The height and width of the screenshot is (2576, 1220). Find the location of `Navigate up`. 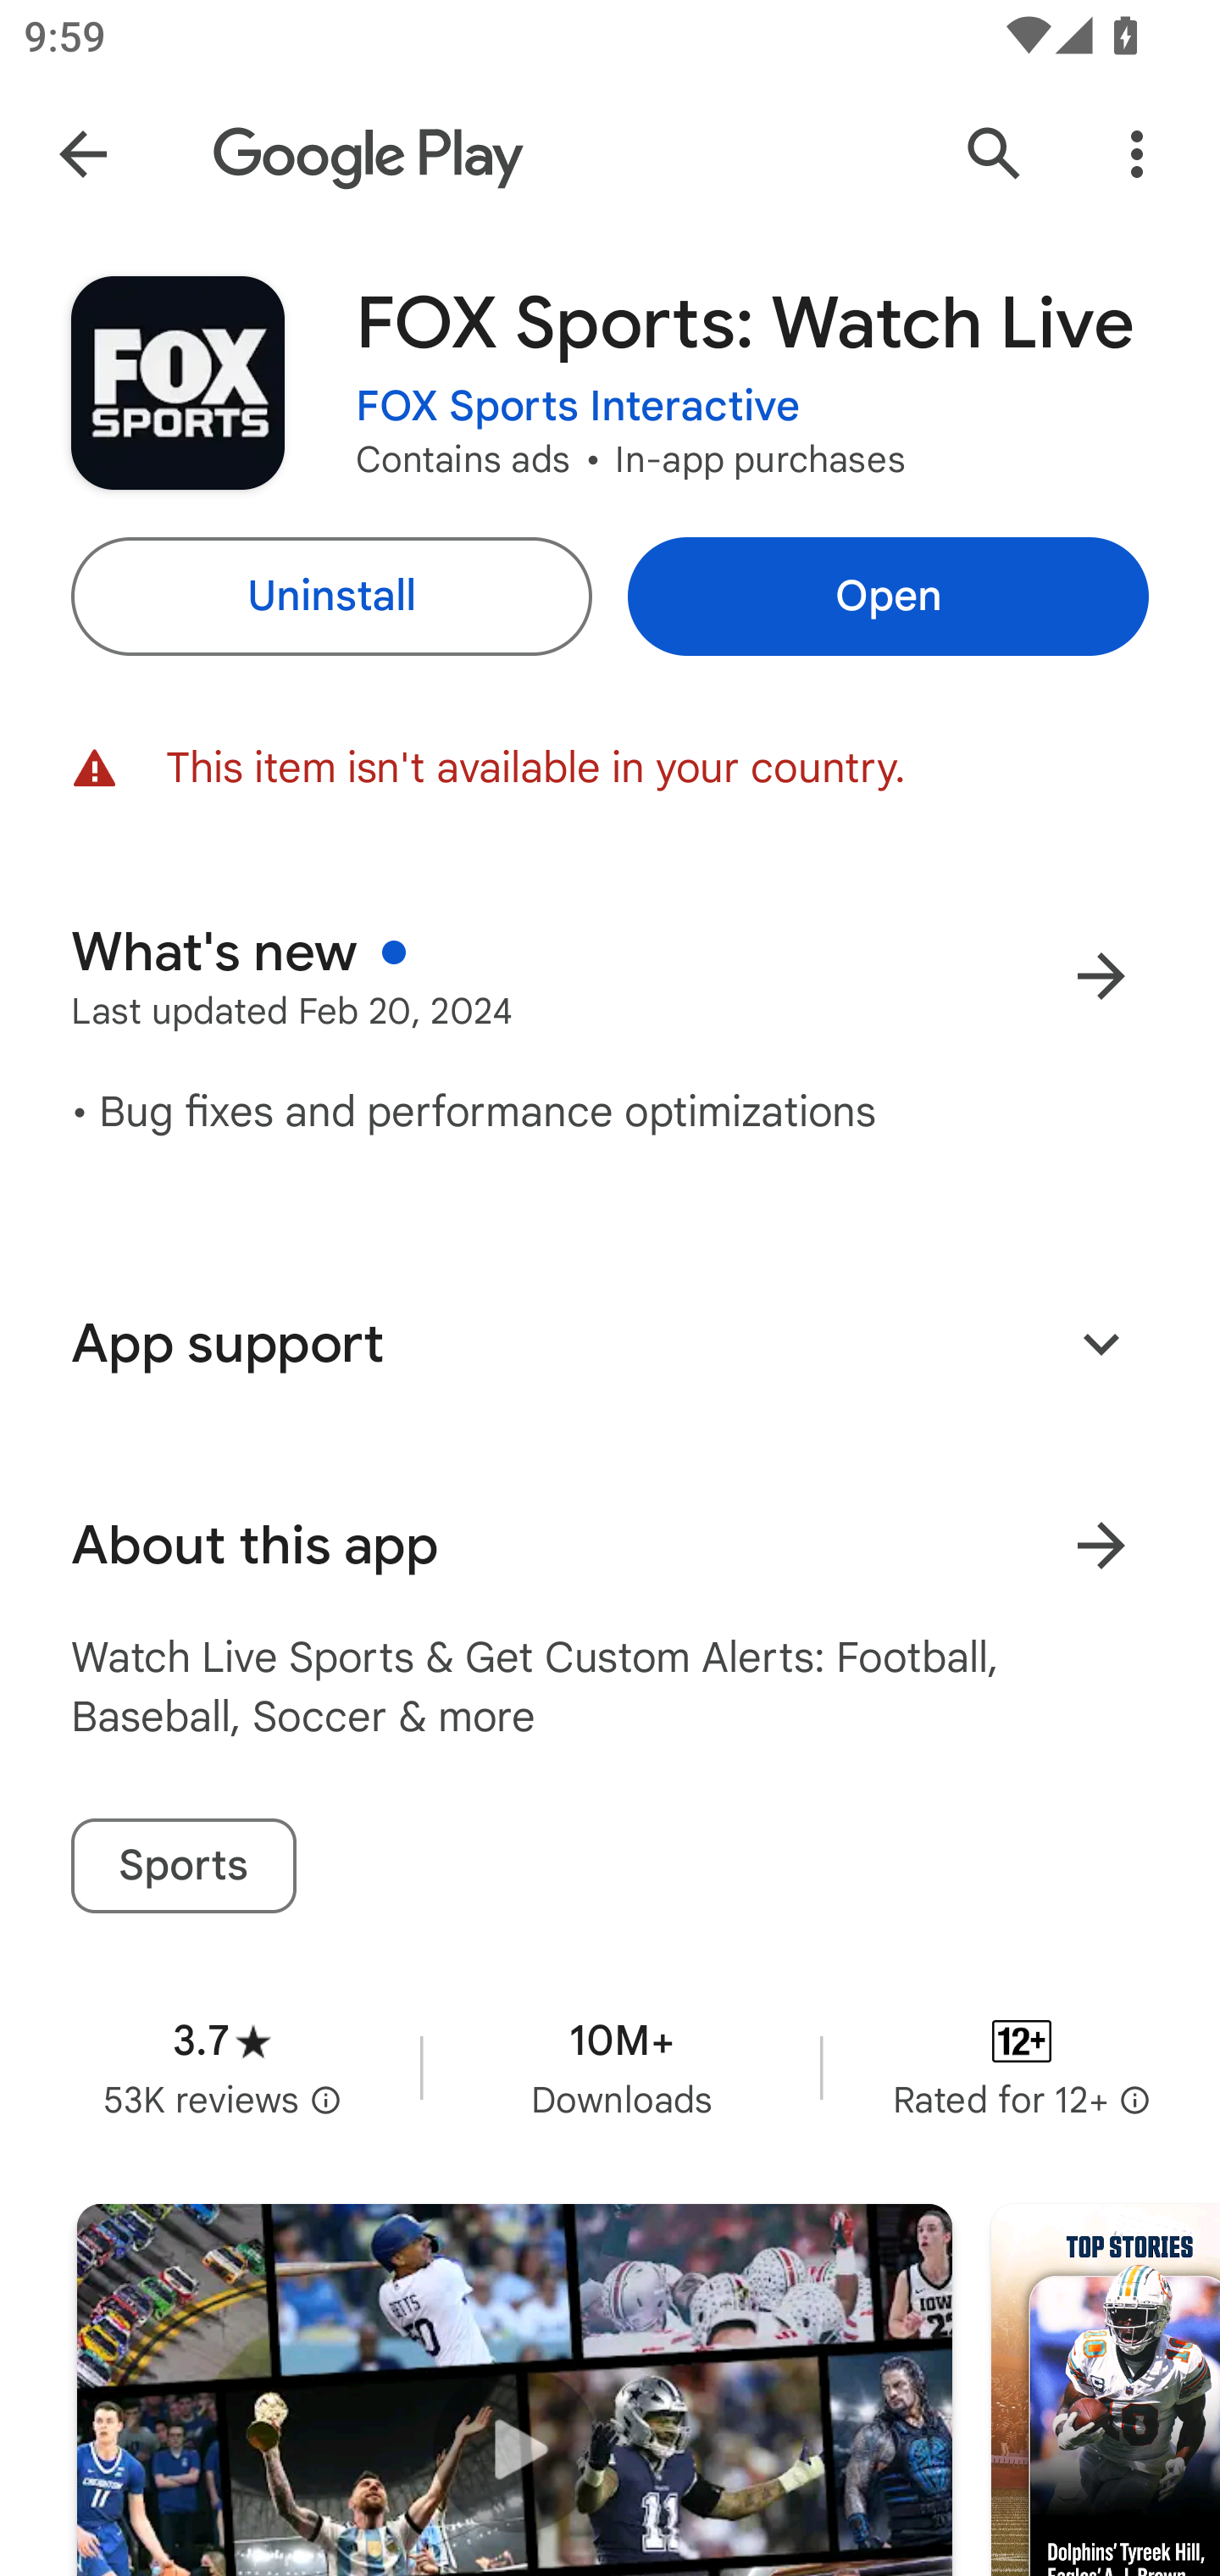

Navigate up is located at coordinates (83, 154).